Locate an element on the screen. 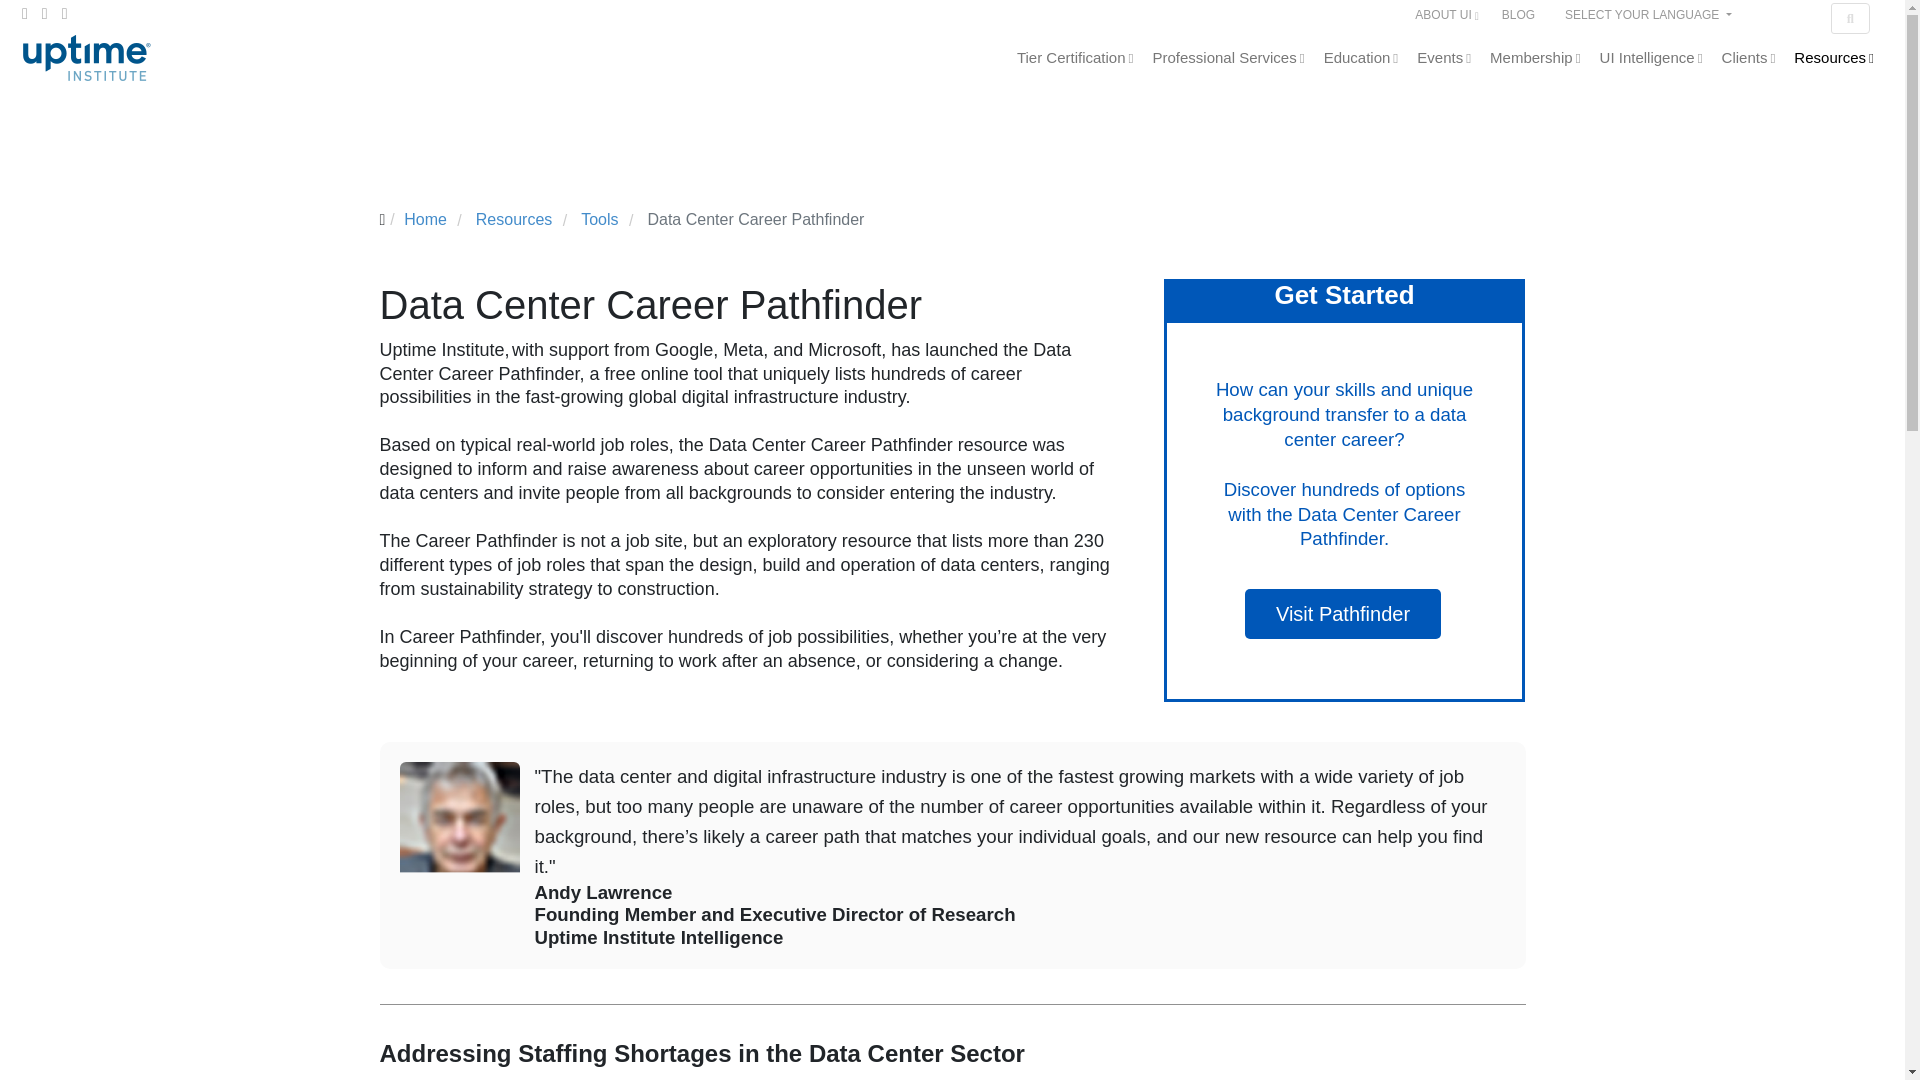  Professional Services is located at coordinates (1230, 57).